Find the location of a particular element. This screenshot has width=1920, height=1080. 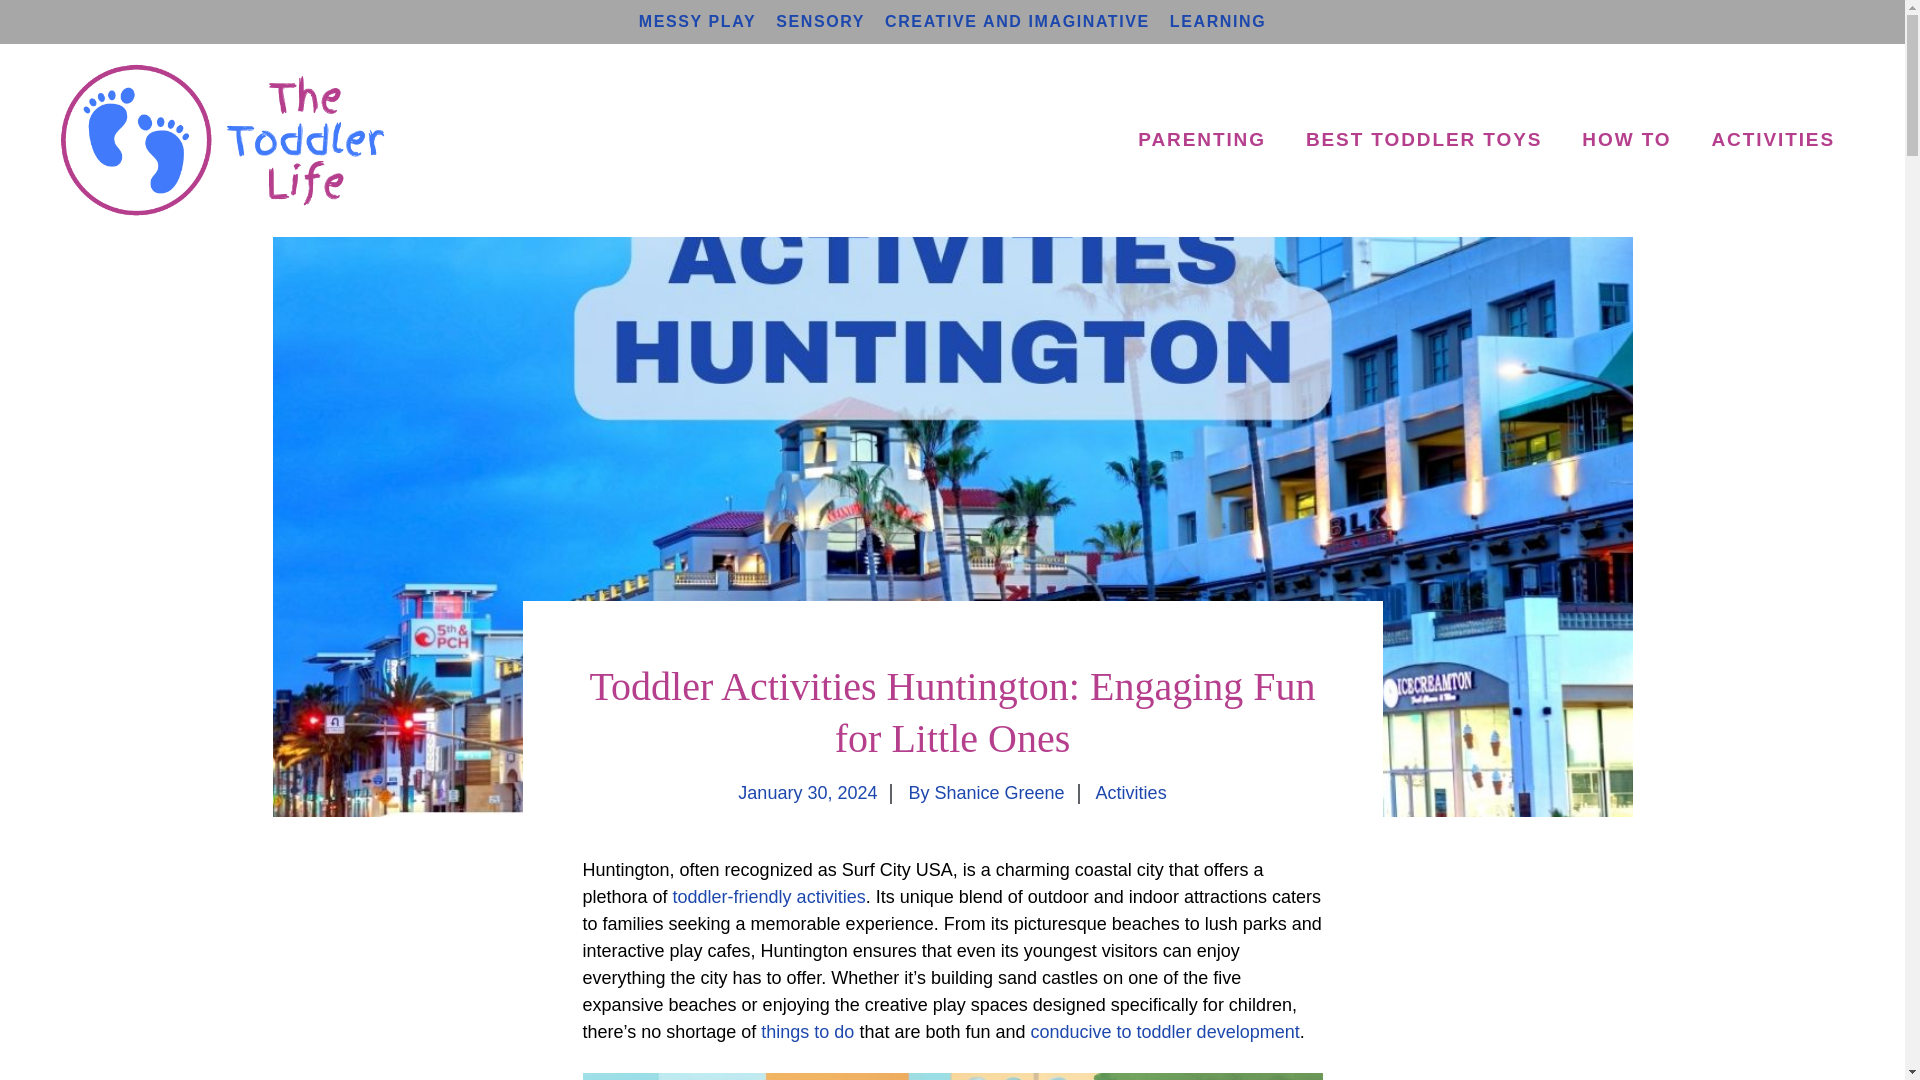

BEST TODDLER TOYS is located at coordinates (1424, 140).